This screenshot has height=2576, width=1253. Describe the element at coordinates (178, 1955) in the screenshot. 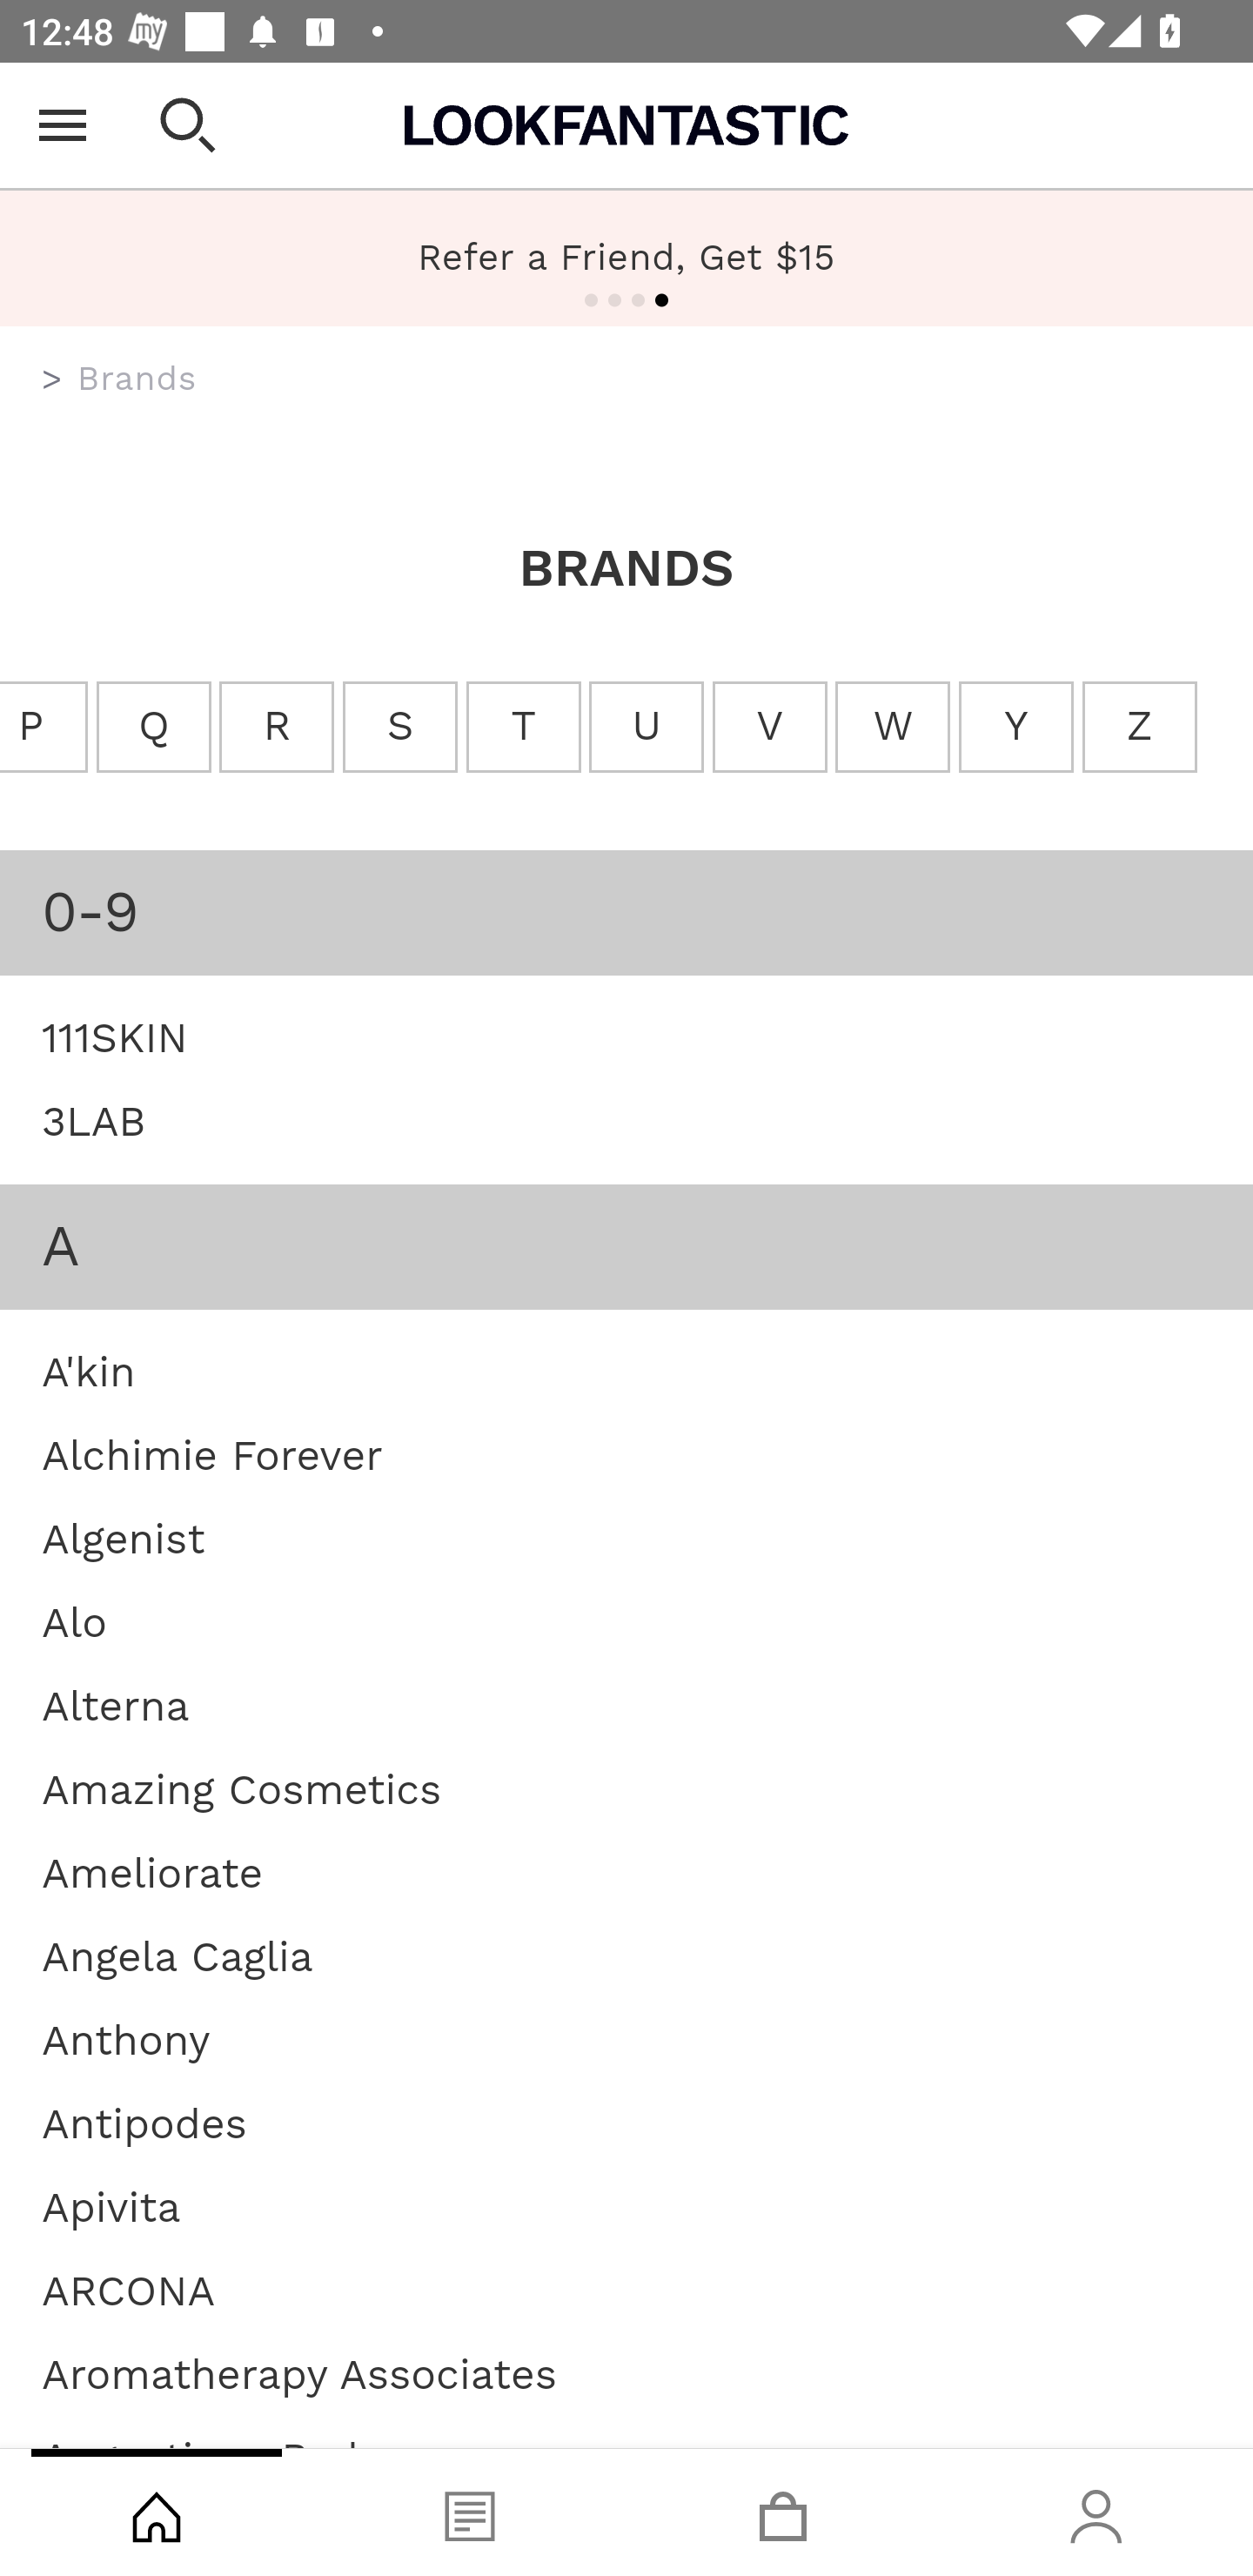

I see `Angela Caglia` at that location.